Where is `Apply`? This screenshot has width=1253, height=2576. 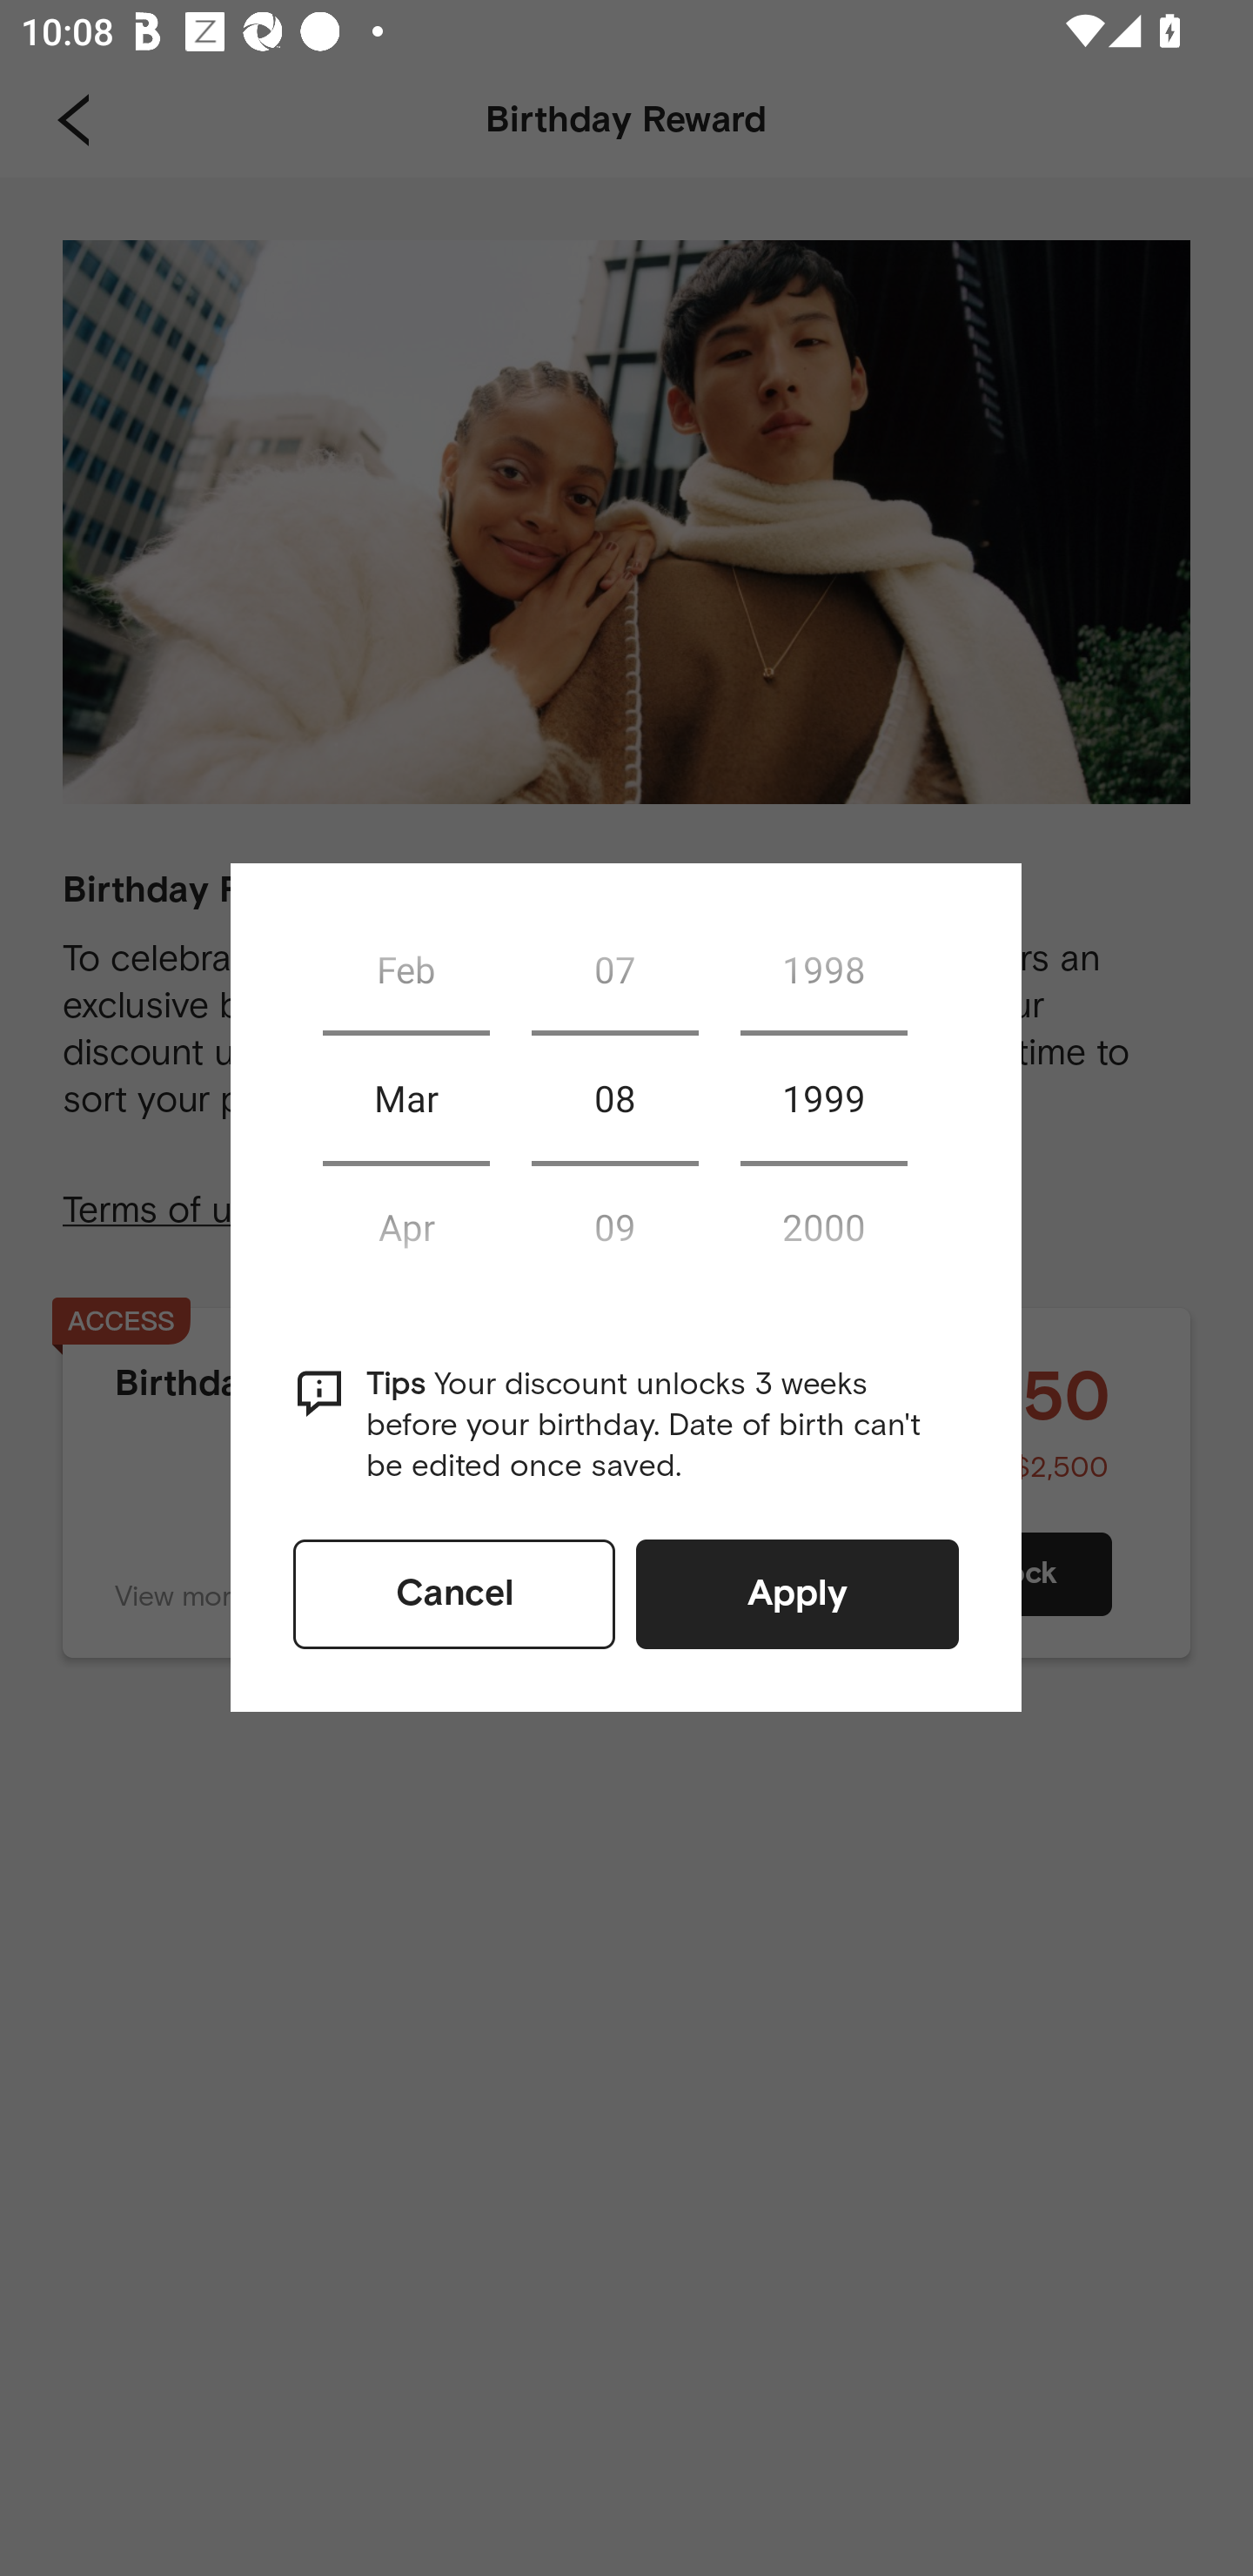
Apply is located at coordinates (797, 1594).